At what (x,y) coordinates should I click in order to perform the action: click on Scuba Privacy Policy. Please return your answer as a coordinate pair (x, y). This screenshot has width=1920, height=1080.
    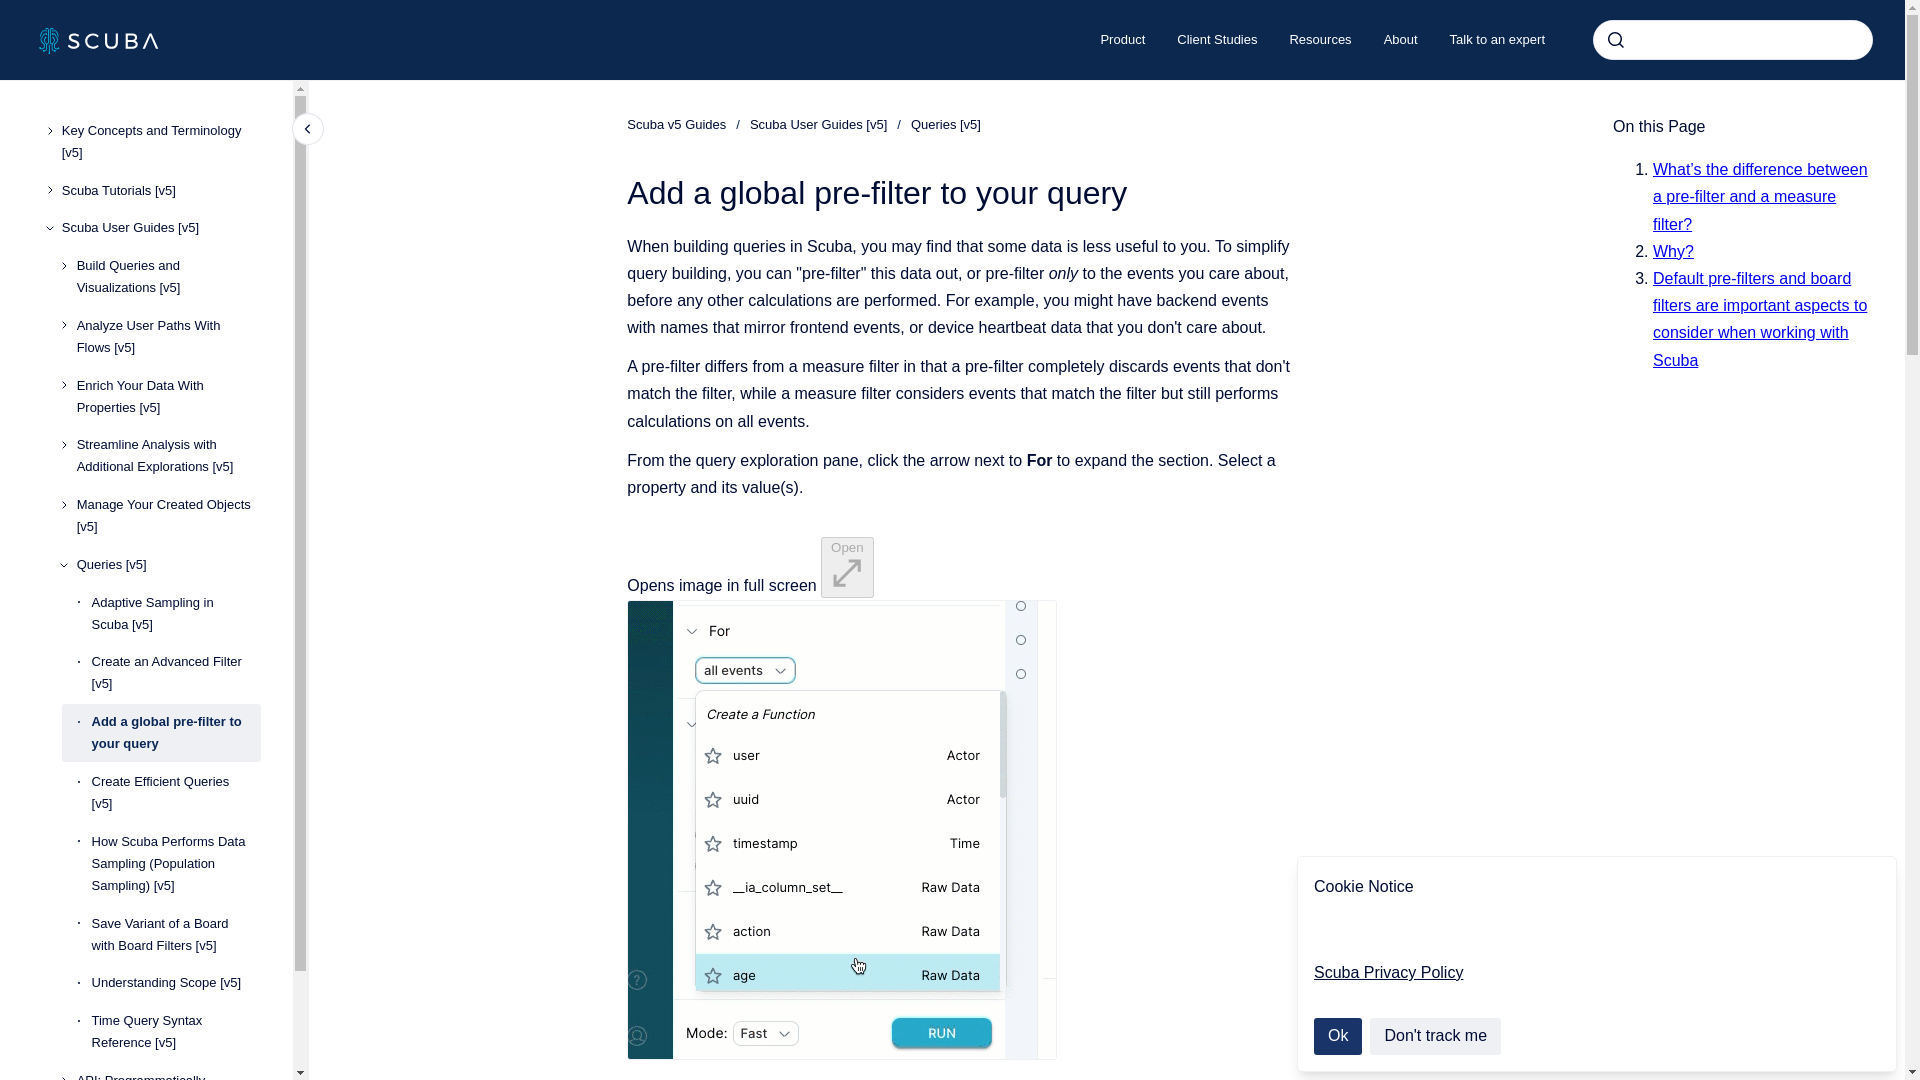
    Looking at the image, I should click on (1388, 972).